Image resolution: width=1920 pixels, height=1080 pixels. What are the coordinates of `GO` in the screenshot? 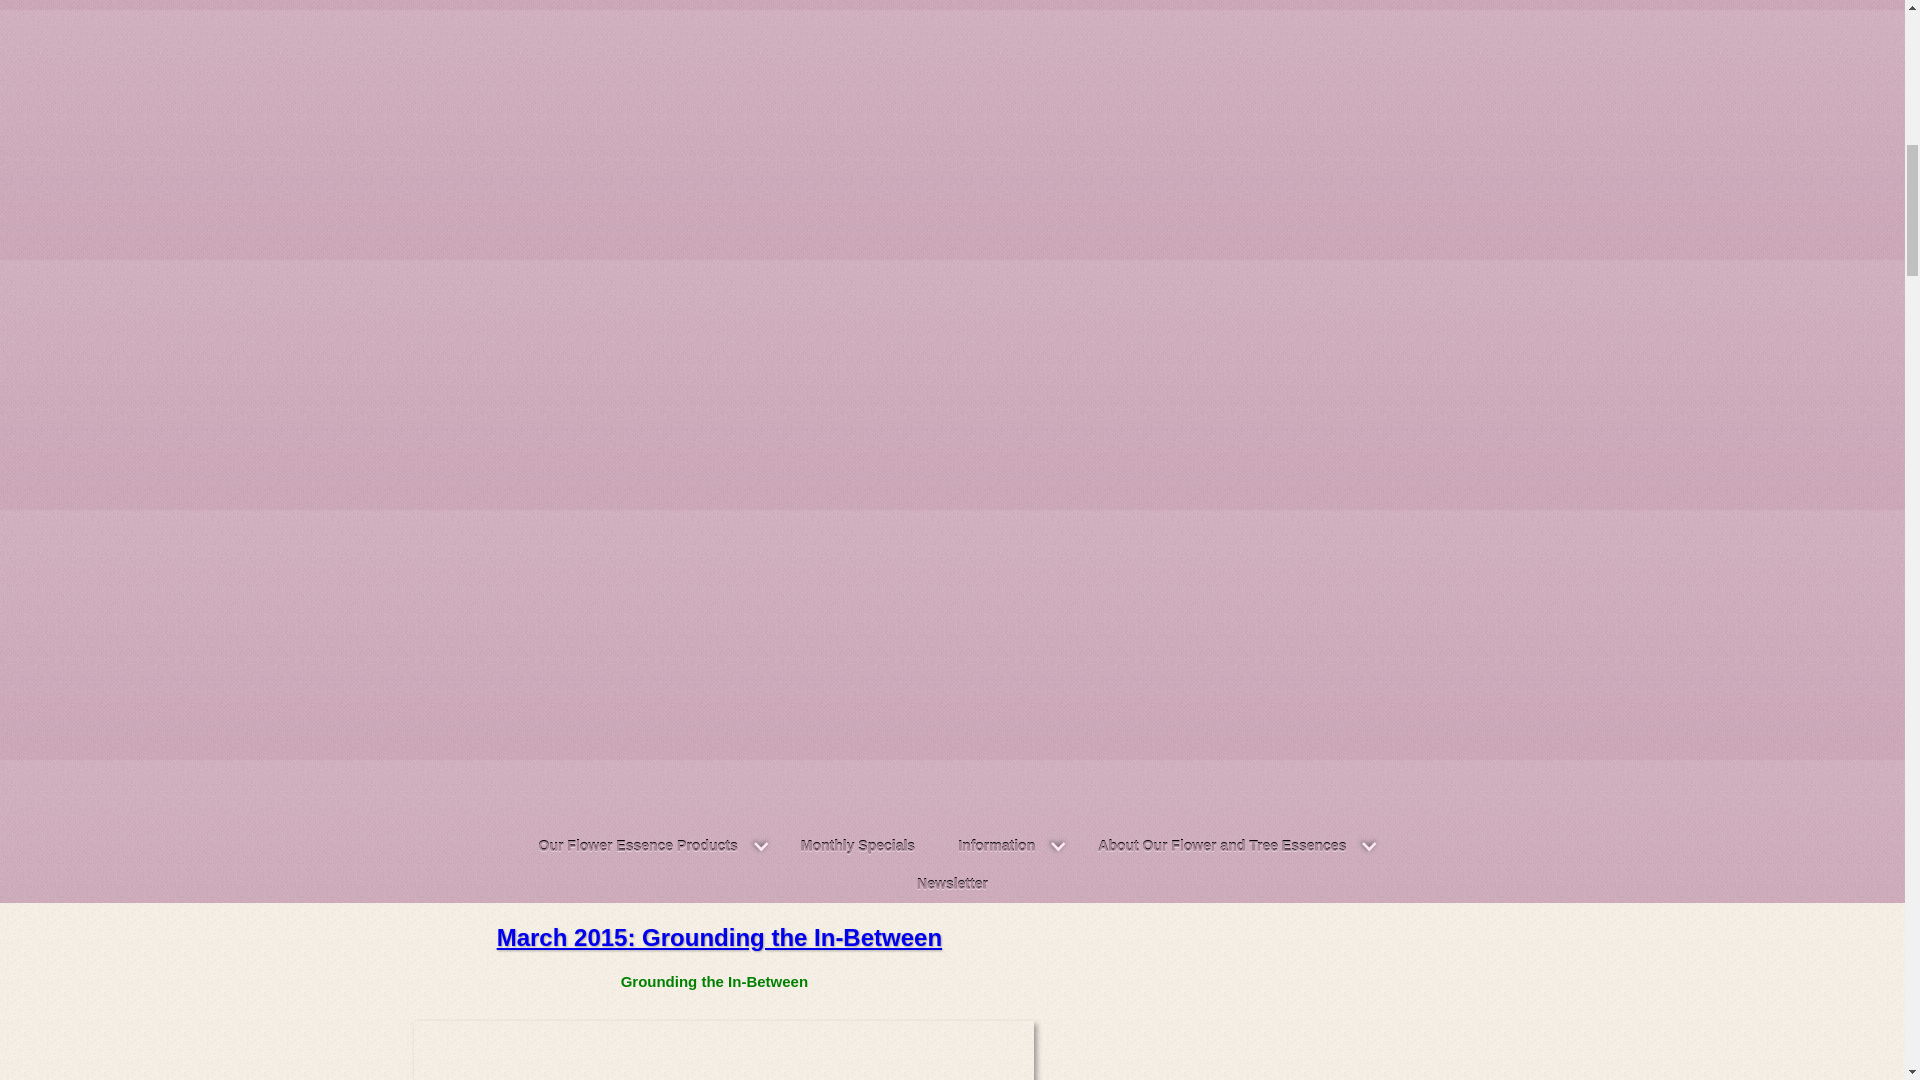 It's located at (1882, 854).